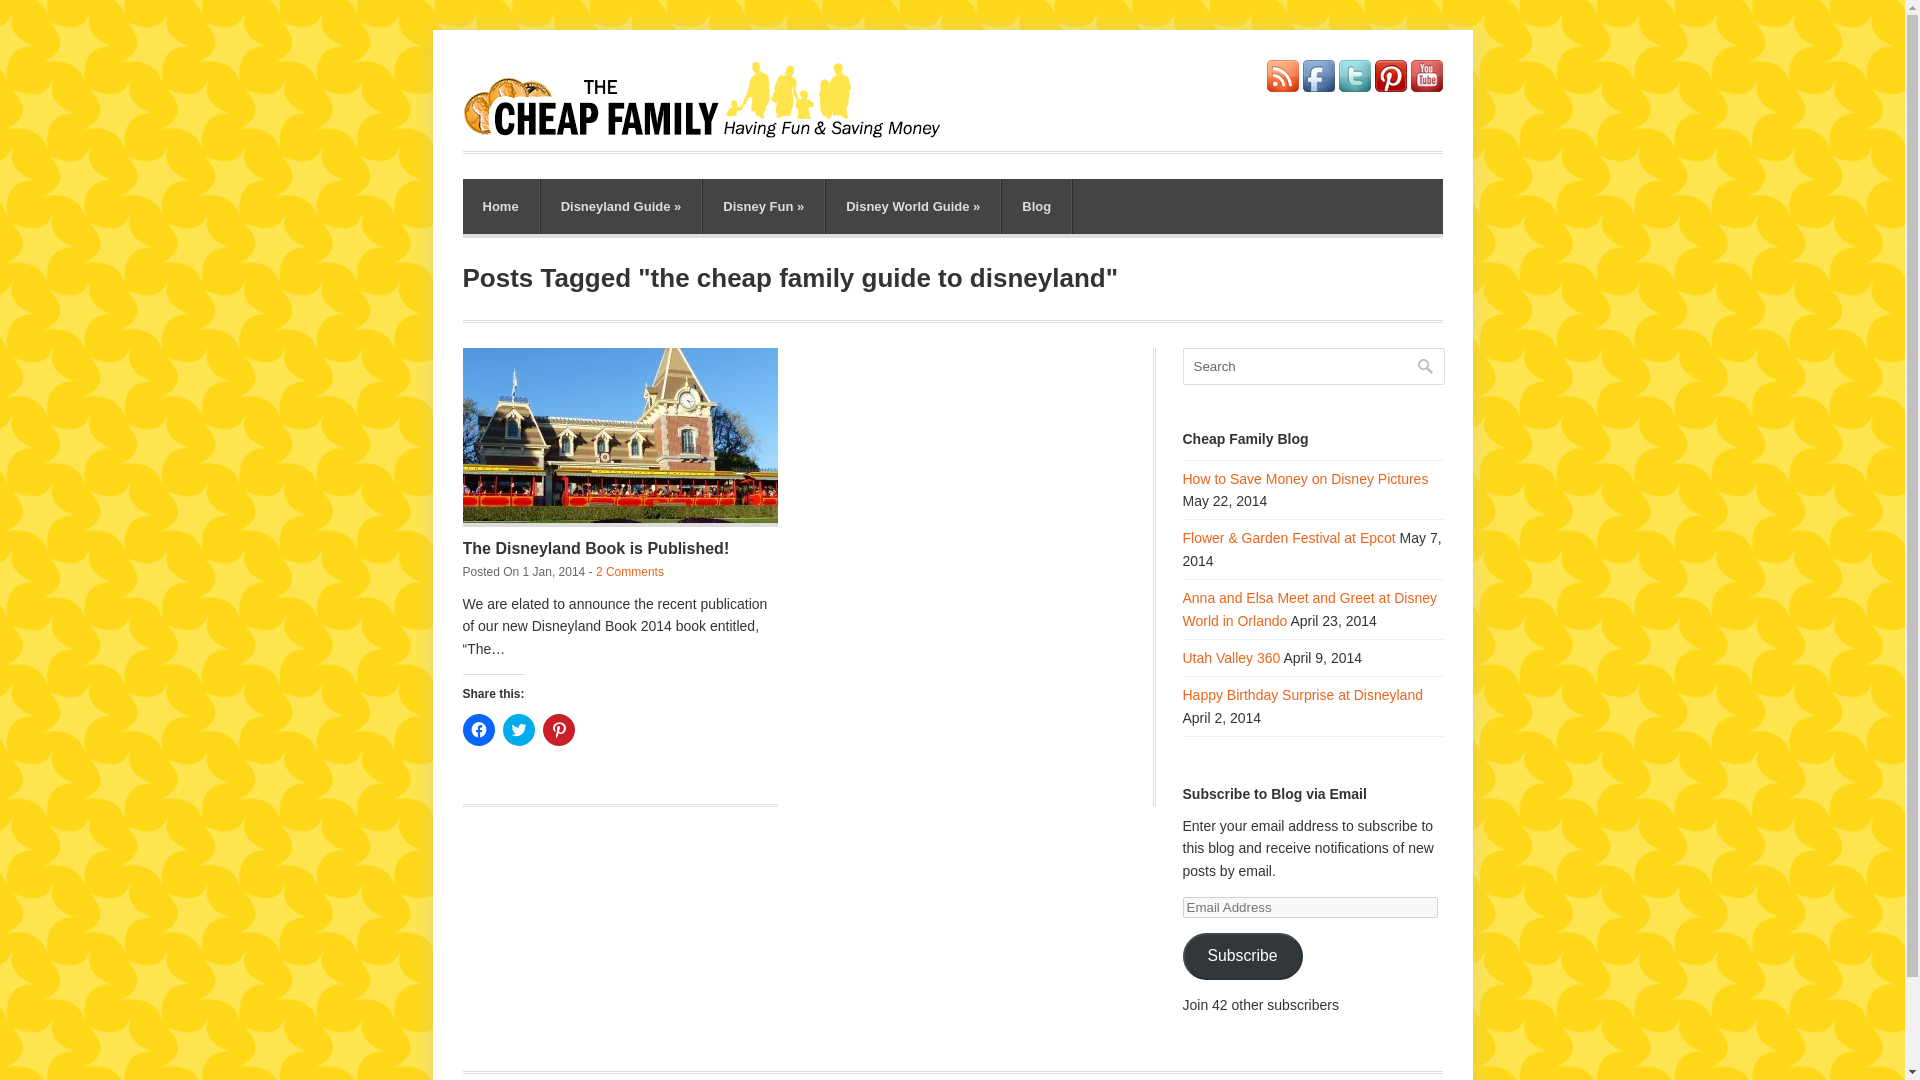 The width and height of the screenshot is (1920, 1080). I want to click on Anna and Elsa Meet and Greet at Disney World in Orlando, so click(1309, 608).